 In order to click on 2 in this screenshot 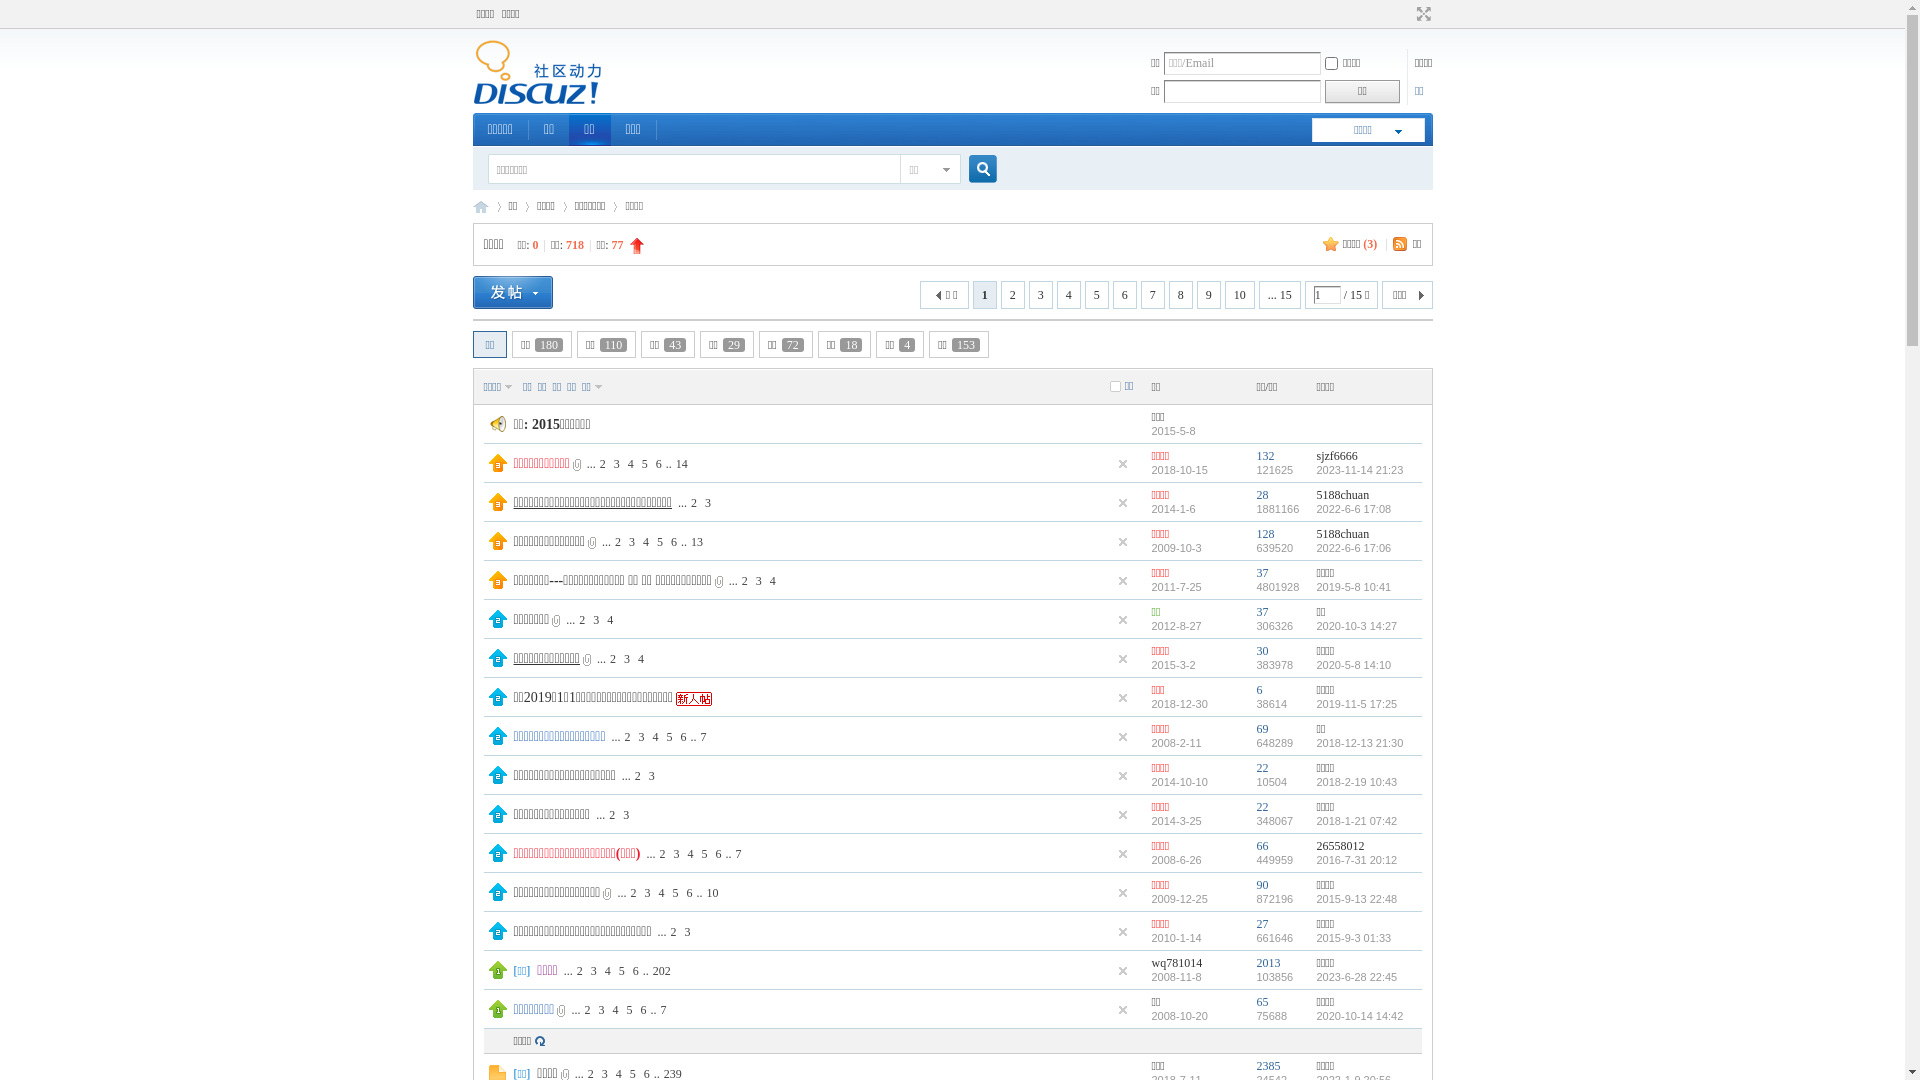, I will do `click(1013, 295)`.